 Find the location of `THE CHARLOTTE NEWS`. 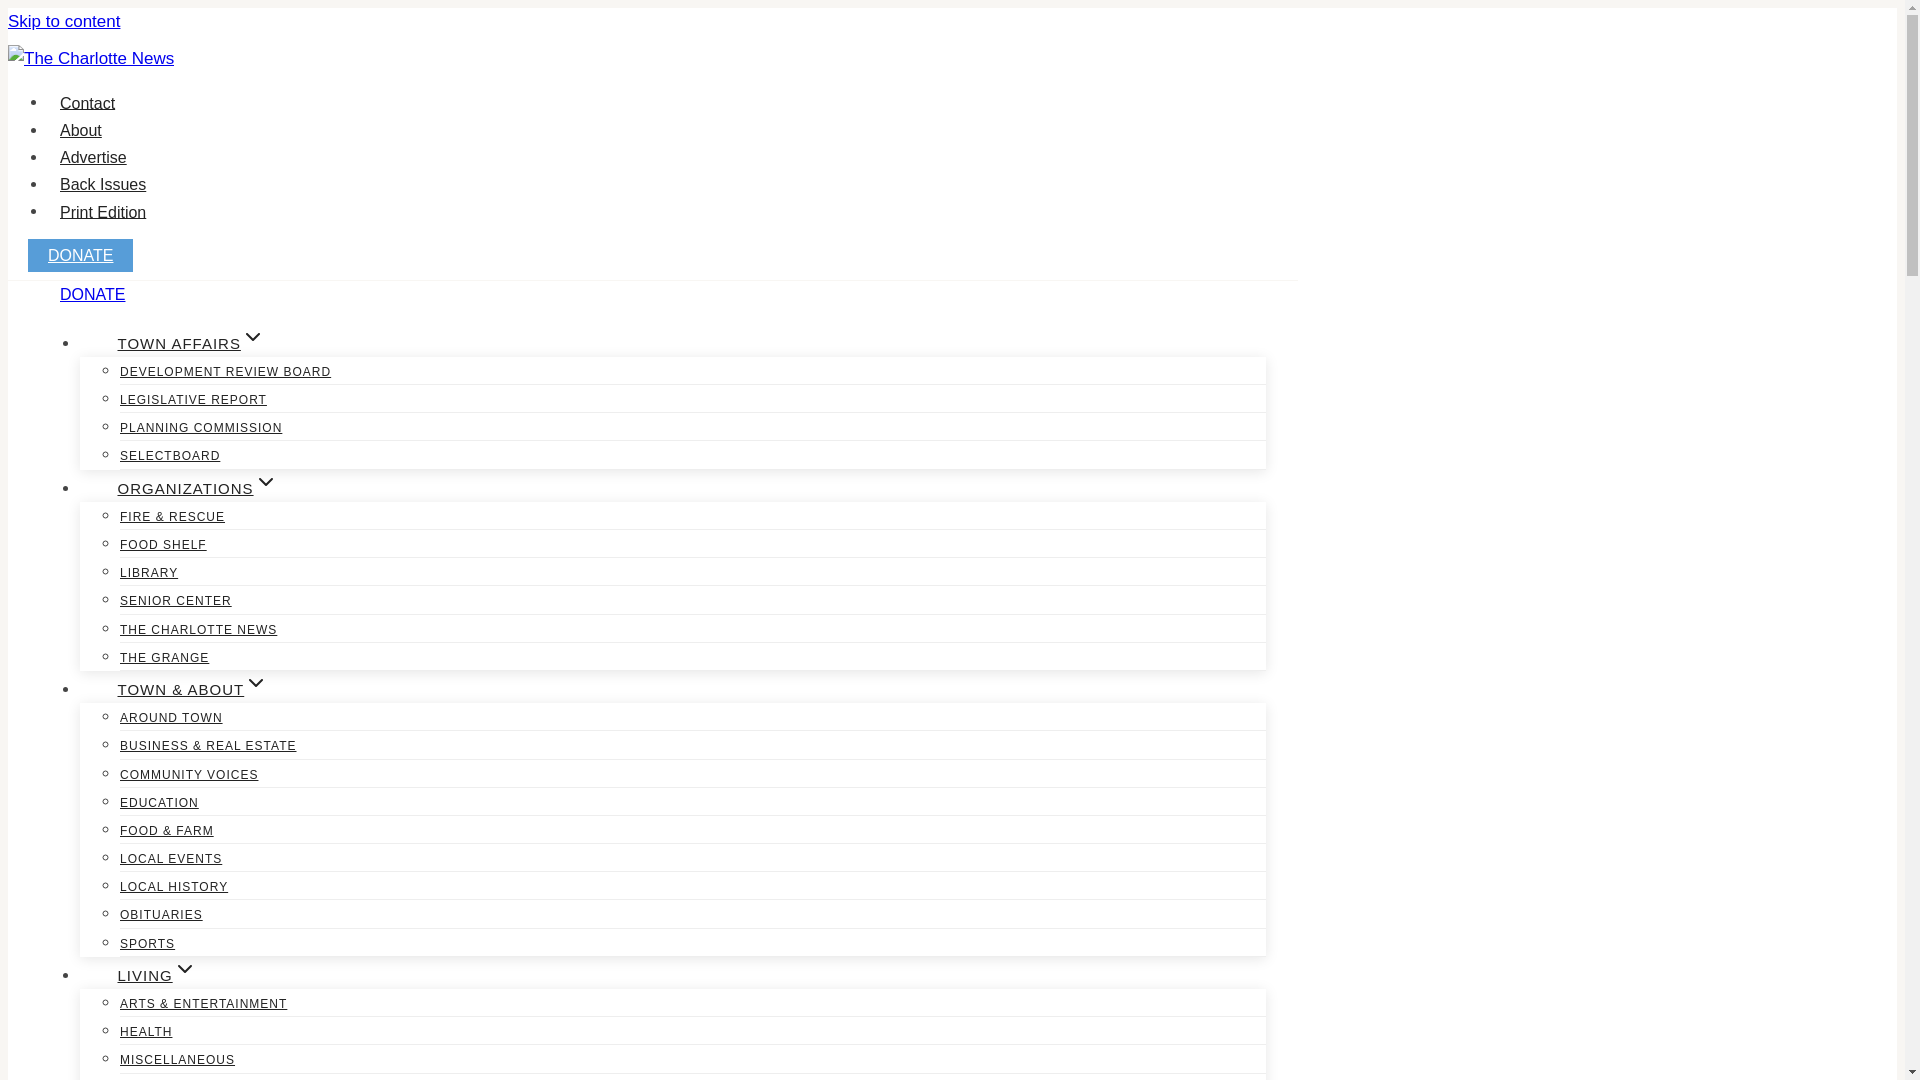

THE CHARLOTTE NEWS is located at coordinates (198, 630).